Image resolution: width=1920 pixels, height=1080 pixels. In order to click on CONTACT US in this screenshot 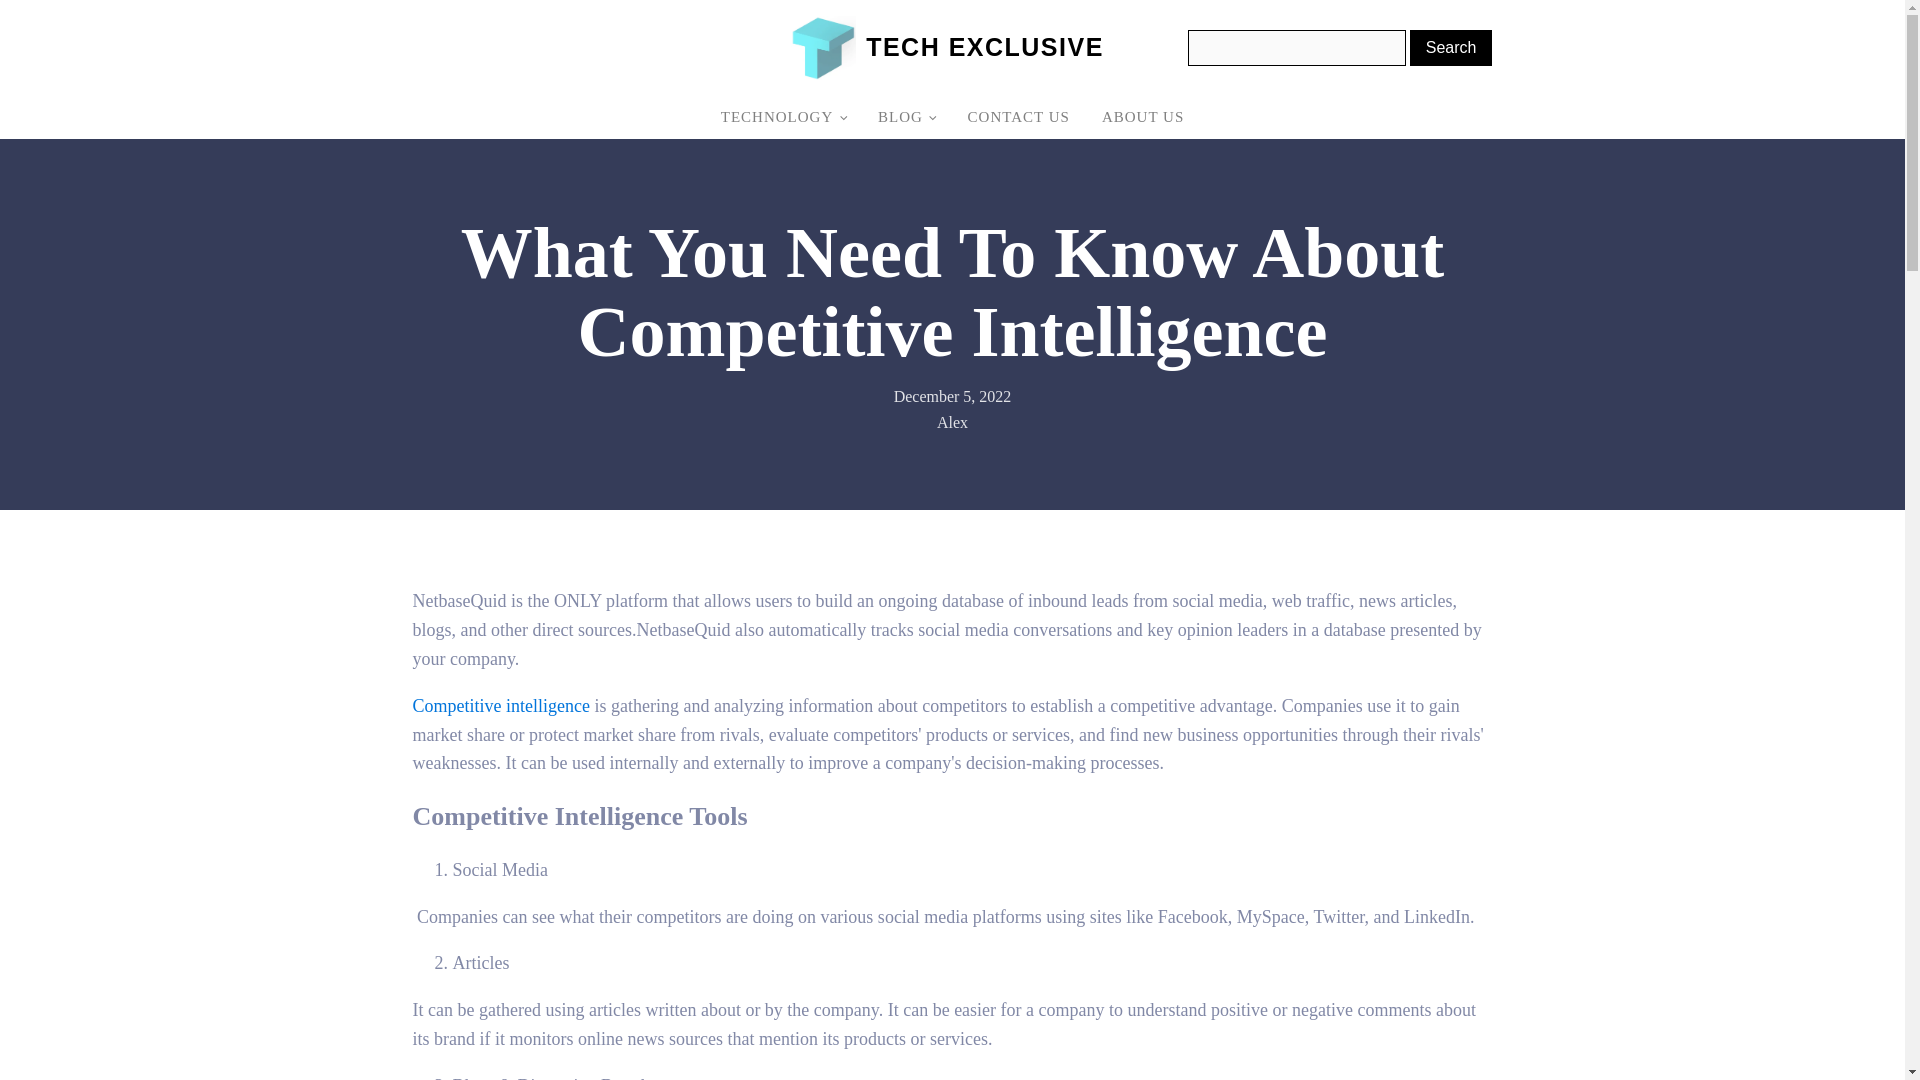, I will do `click(1019, 117)`.